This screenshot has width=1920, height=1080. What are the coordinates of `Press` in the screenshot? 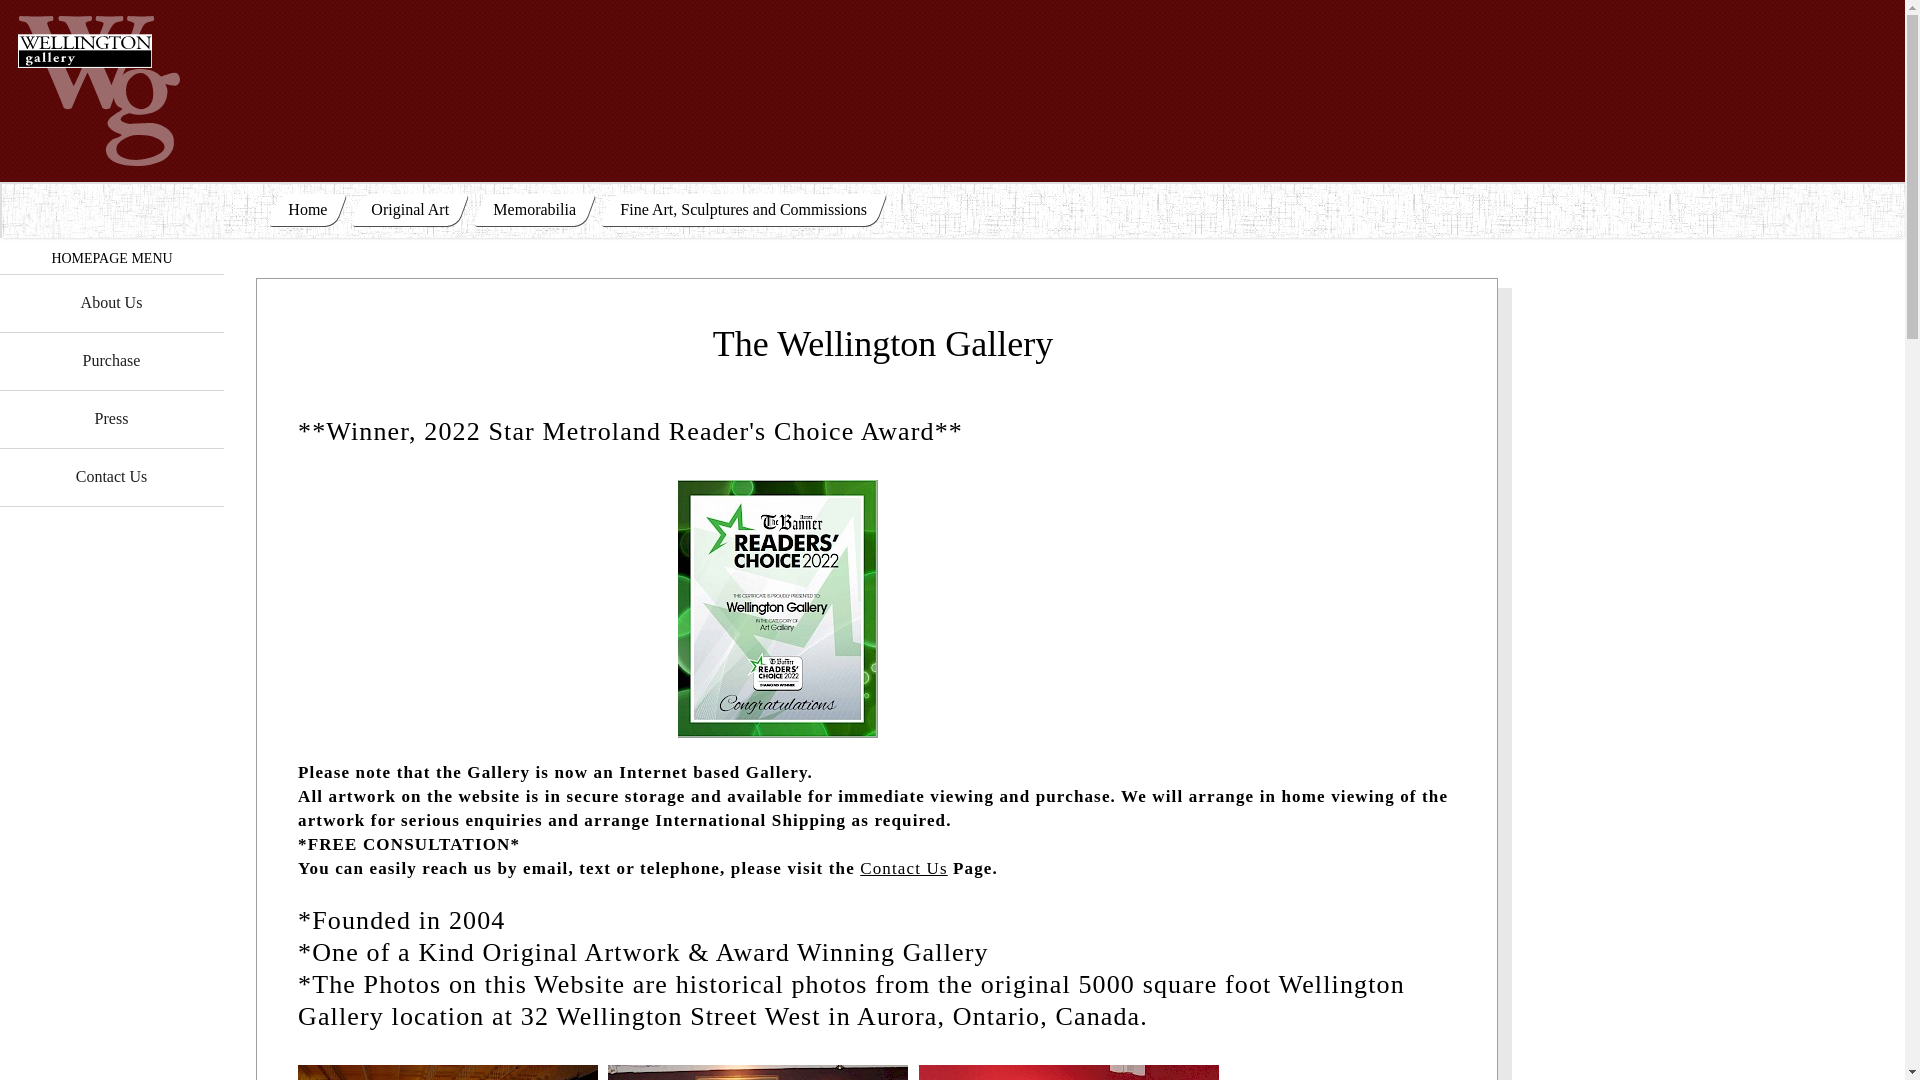 It's located at (112, 419).